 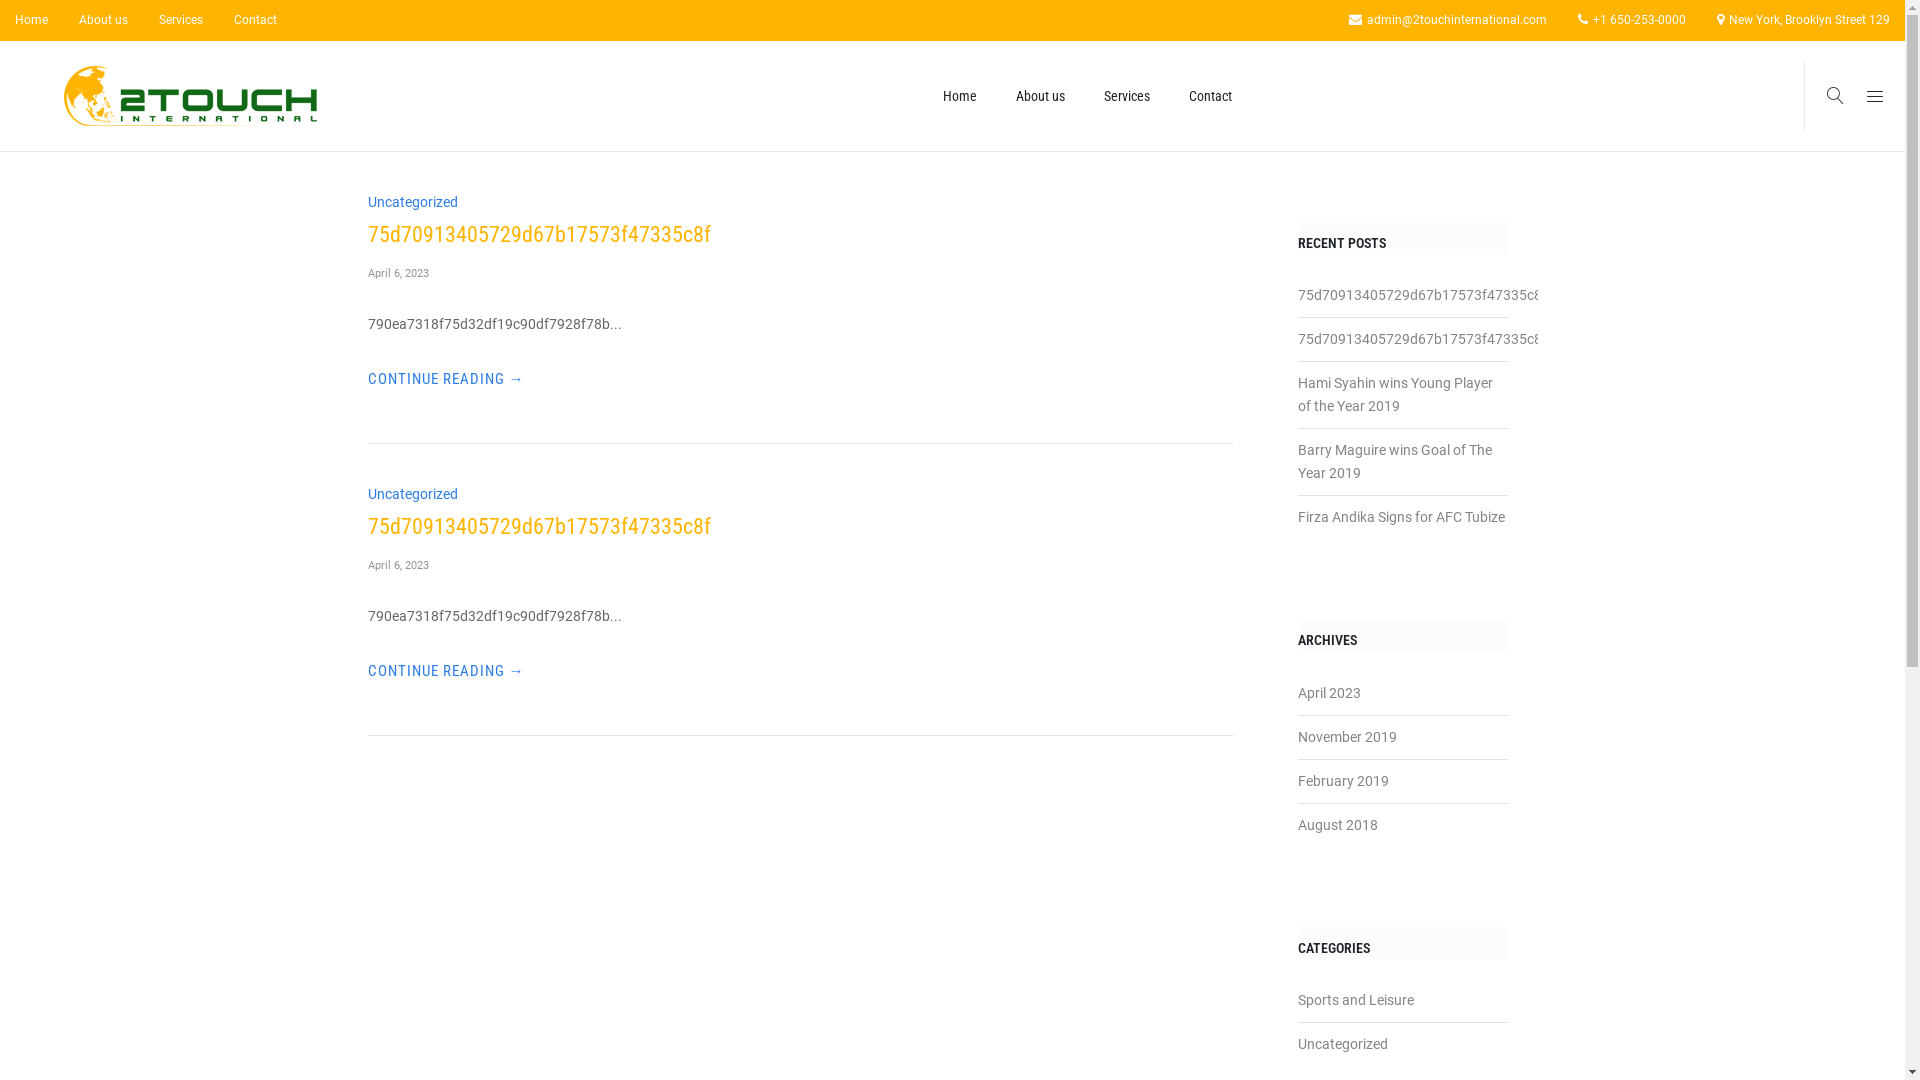 I want to click on Hami Syahin wins Young Player of the Year 2019, so click(x=1396, y=394).